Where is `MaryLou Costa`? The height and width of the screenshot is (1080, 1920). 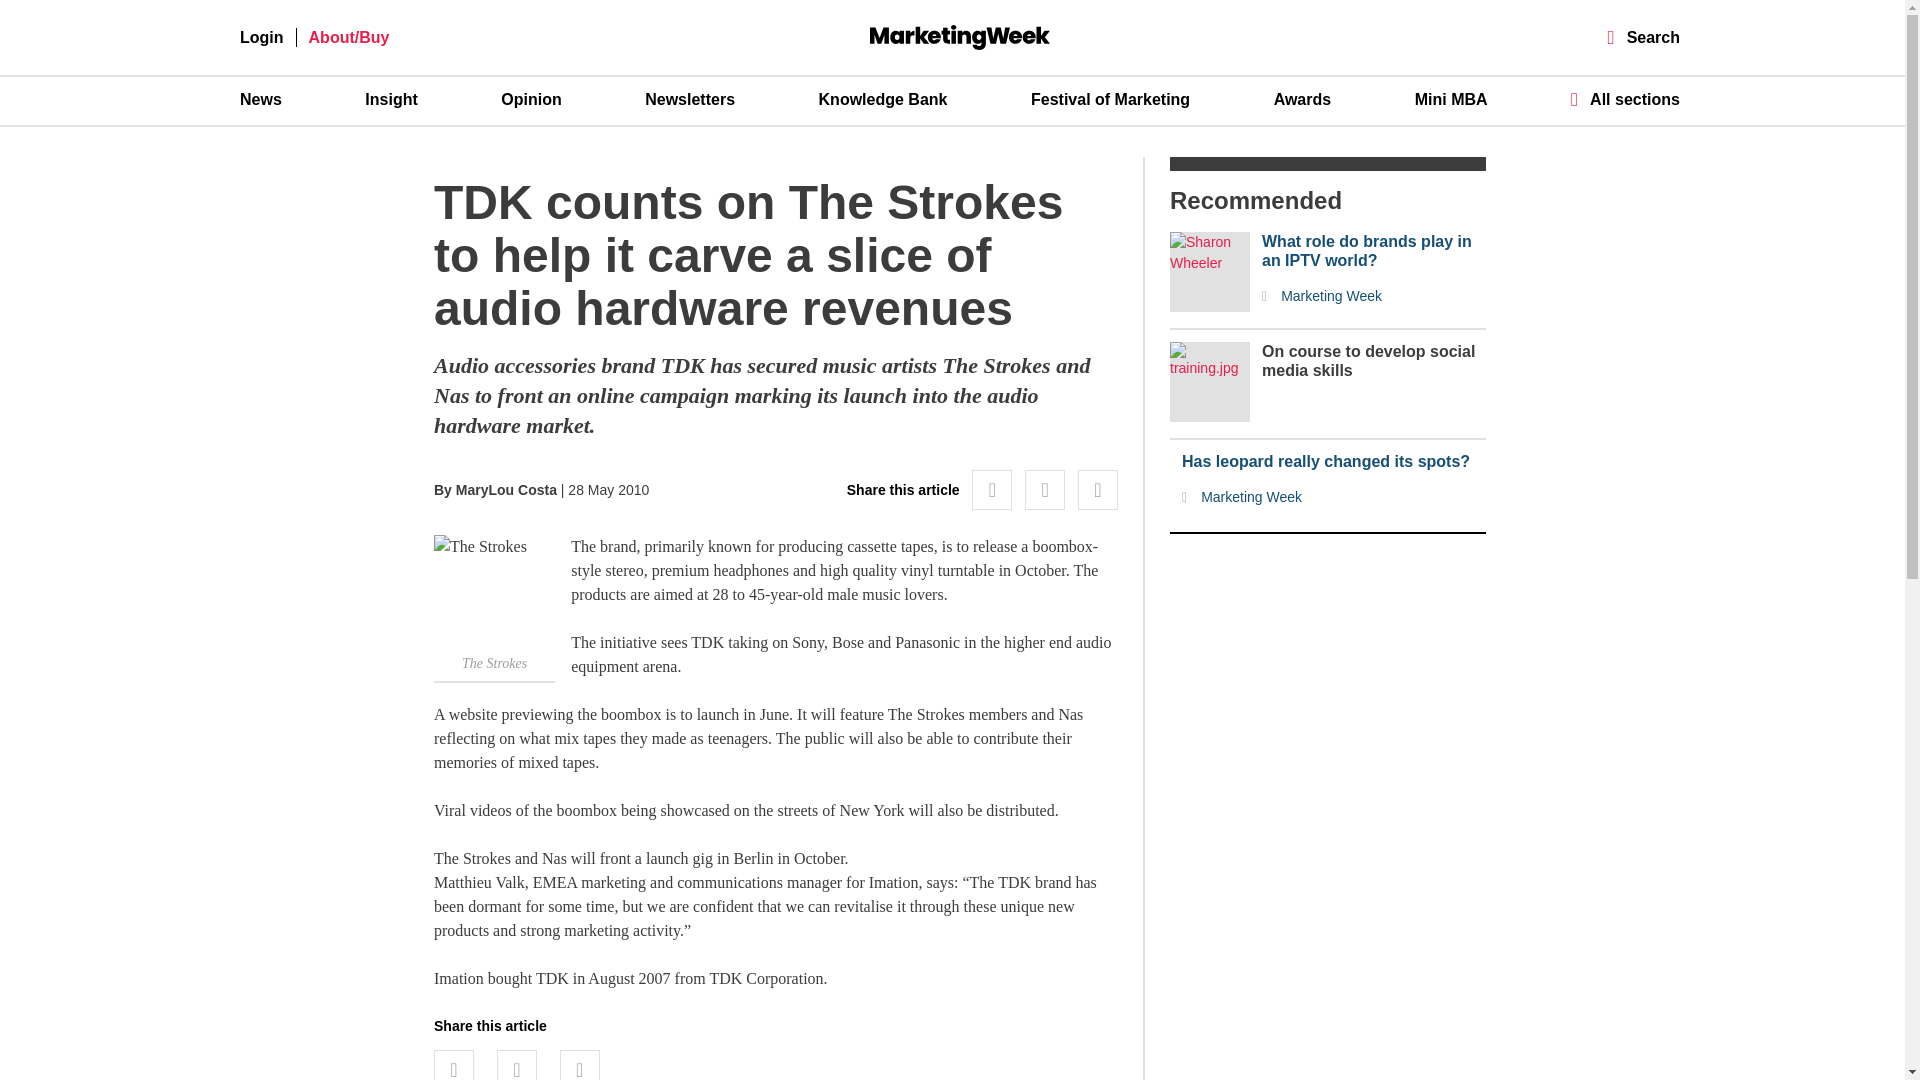 MaryLou Costa is located at coordinates (506, 489).